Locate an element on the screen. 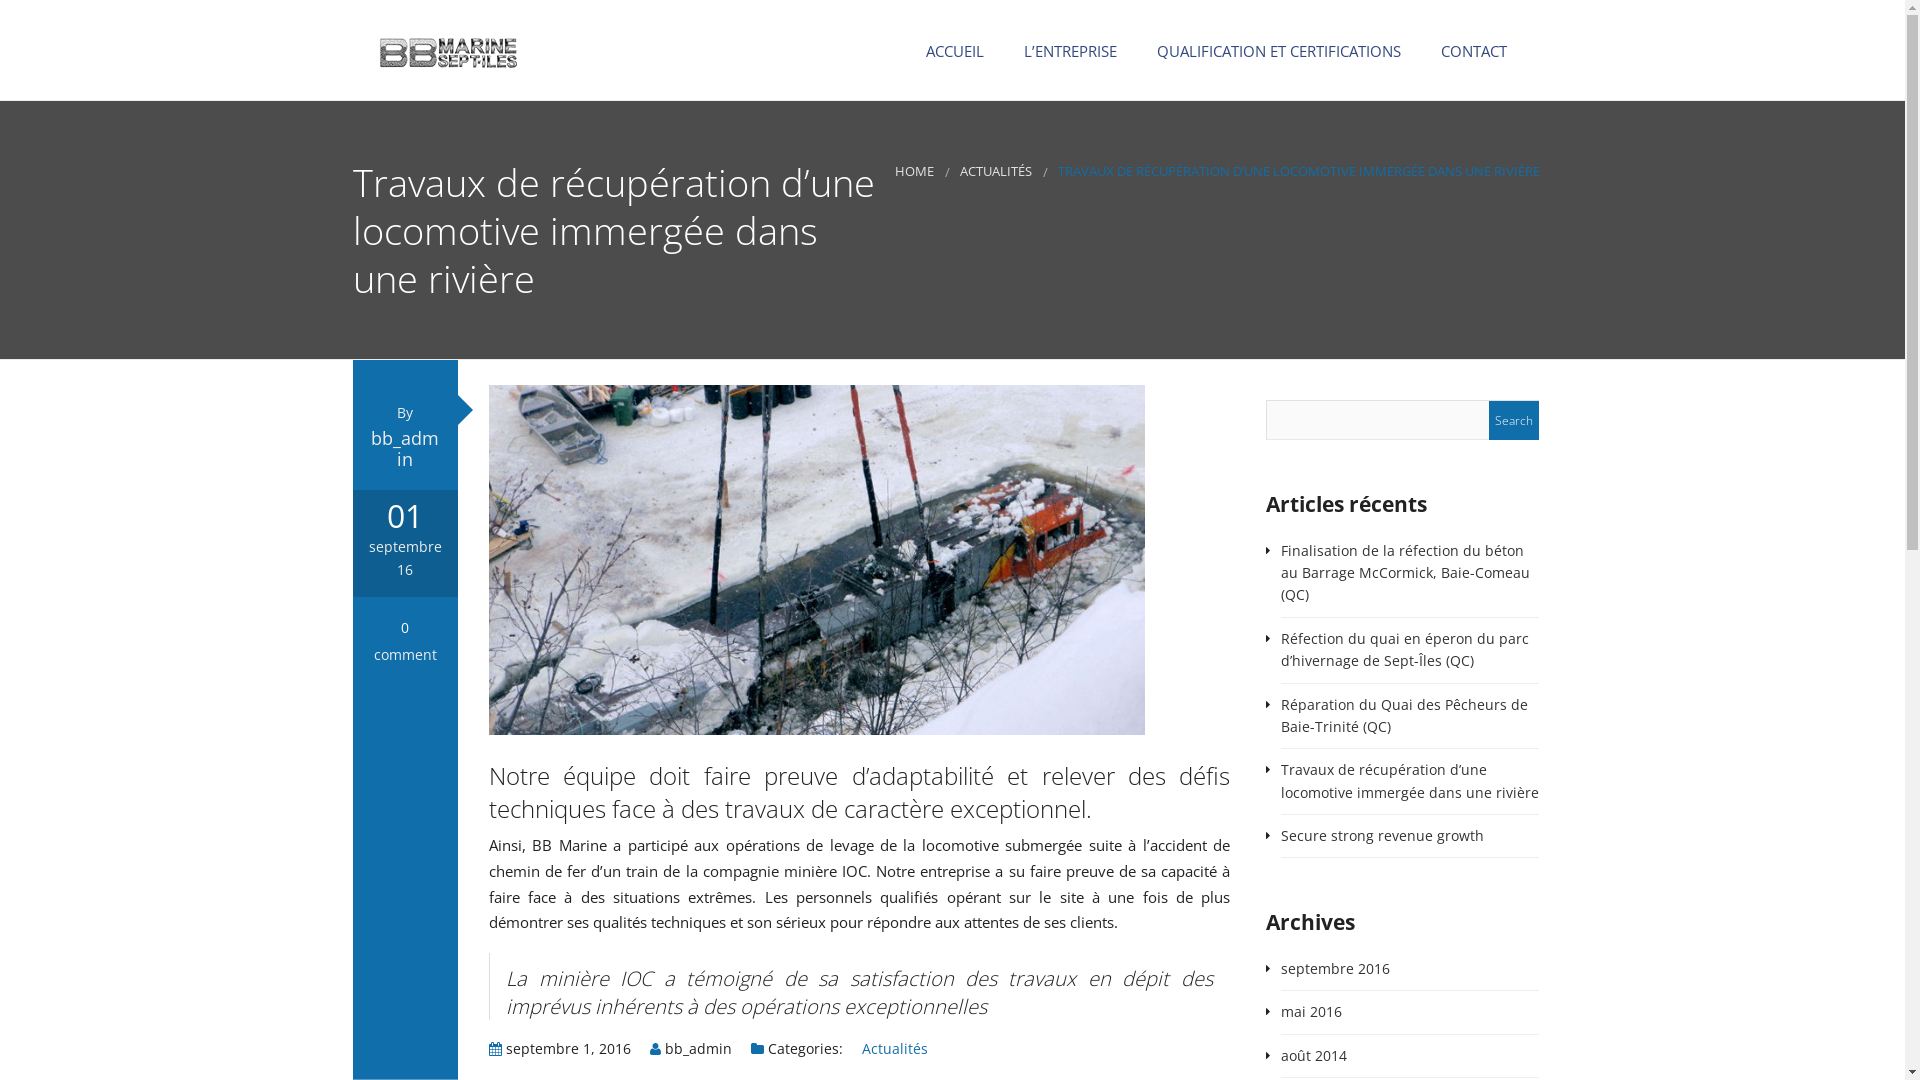 Image resolution: width=1920 pixels, height=1080 pixels. mai 2016 is located at coordinates (1312, 1012).